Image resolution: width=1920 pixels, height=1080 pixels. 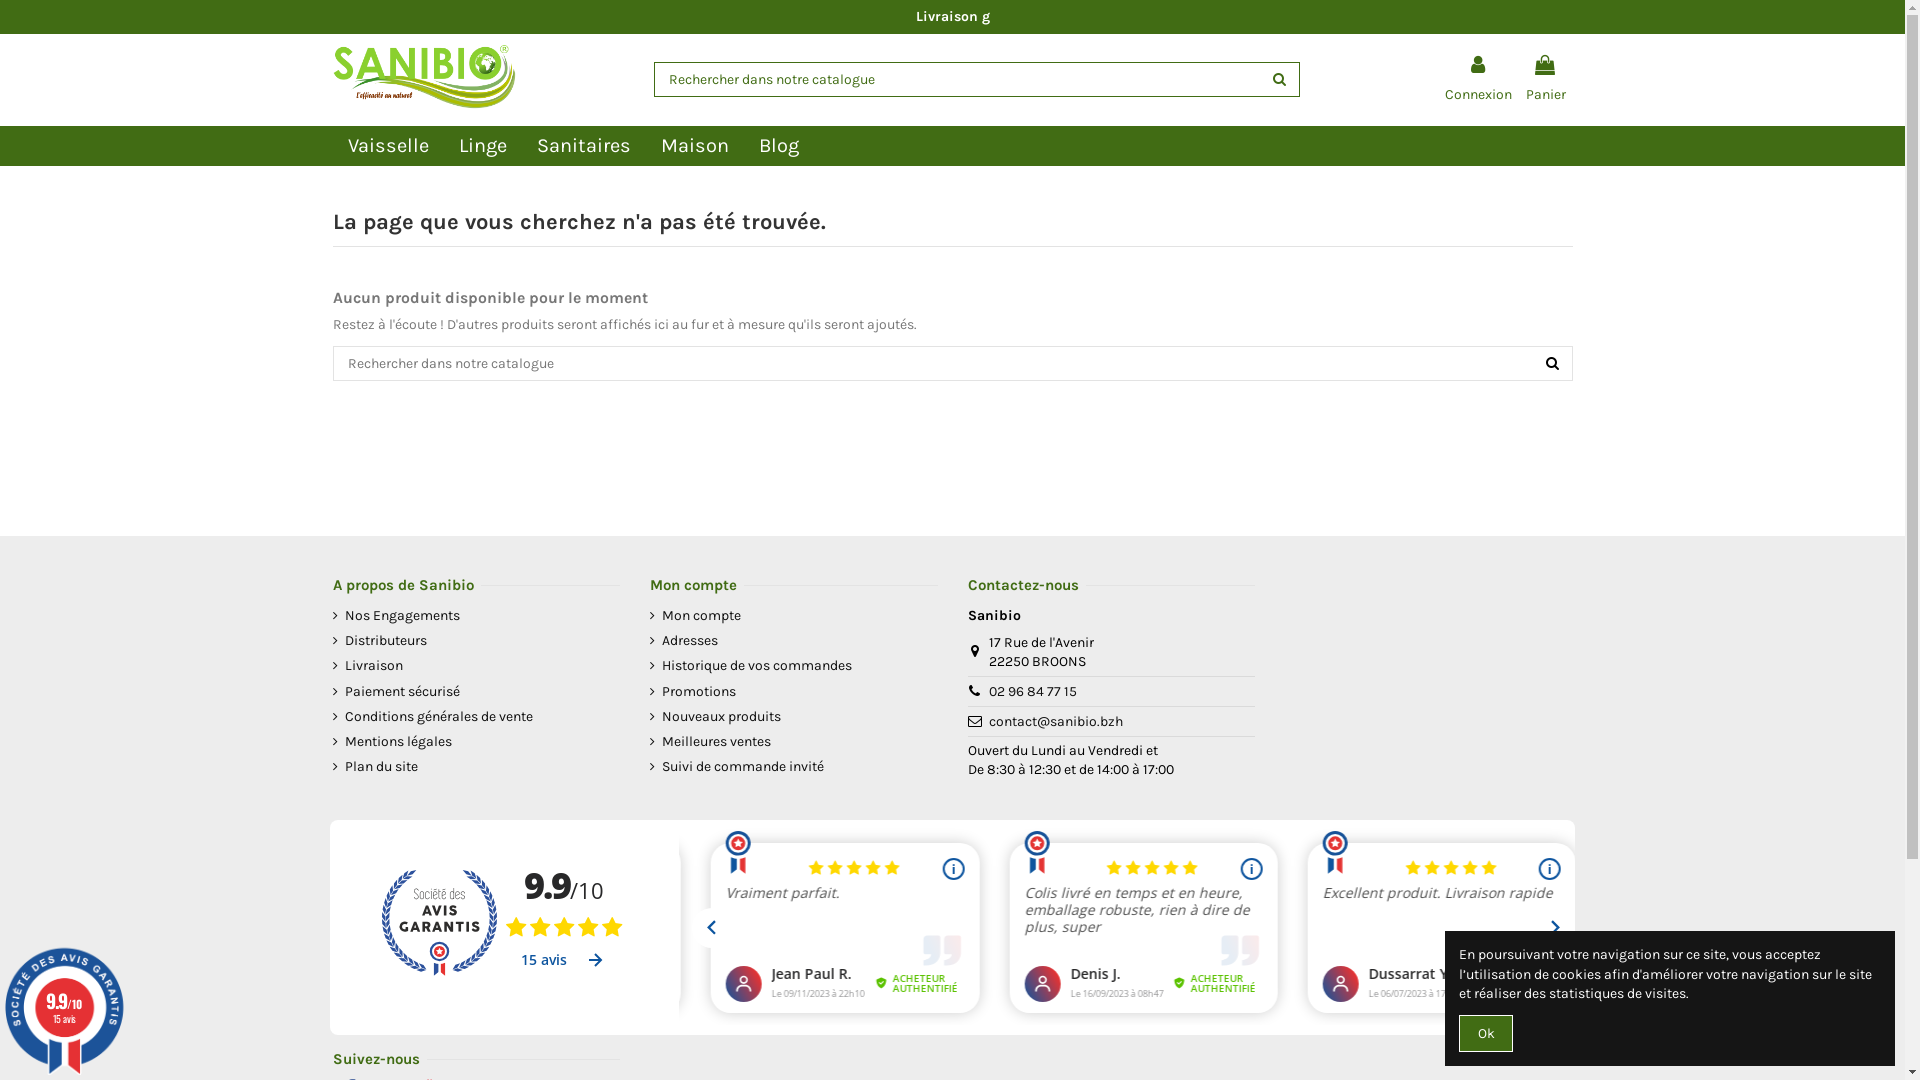 What do you see at coordinates (710, 742) in the screenshot?
I see `Meilleures ventes` at bounding box center [710, 742].